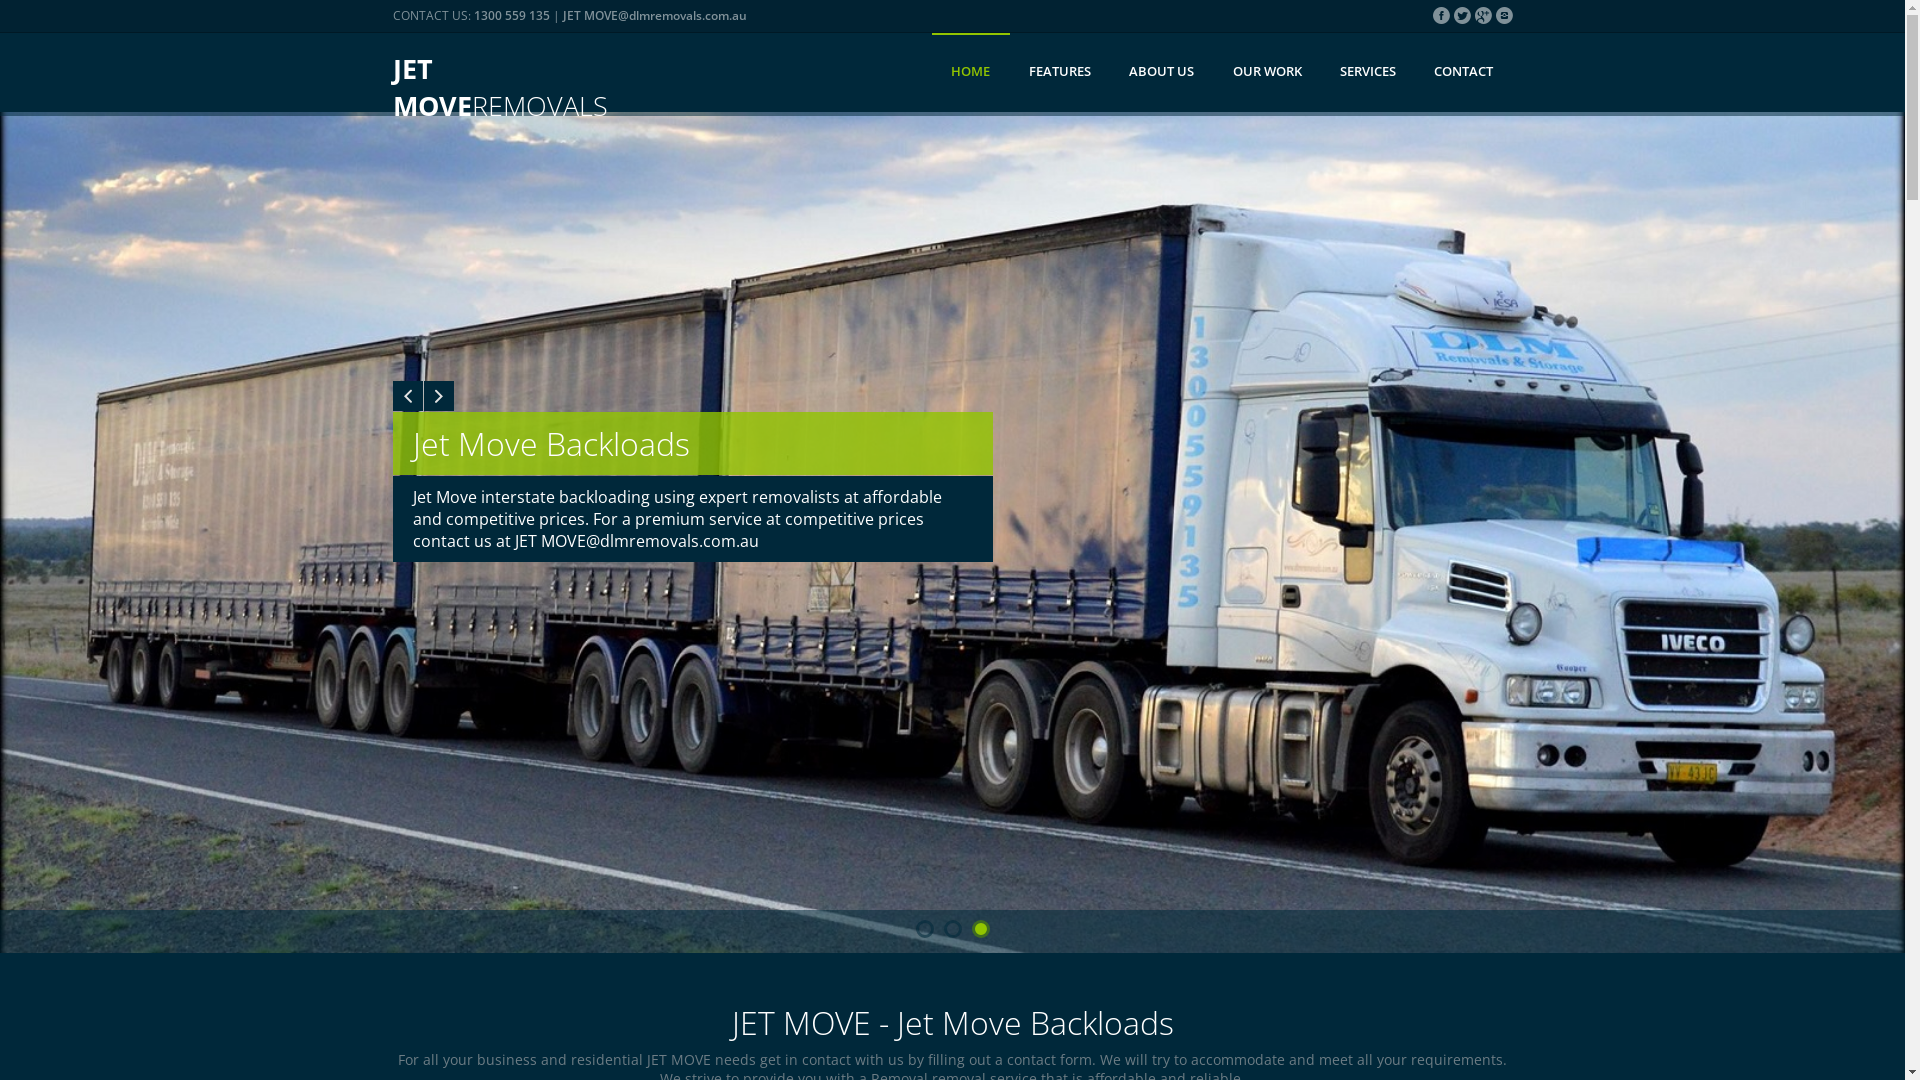 The image size is (1920, 1080). I want to click on ABOUT US, so click(1162, 72).